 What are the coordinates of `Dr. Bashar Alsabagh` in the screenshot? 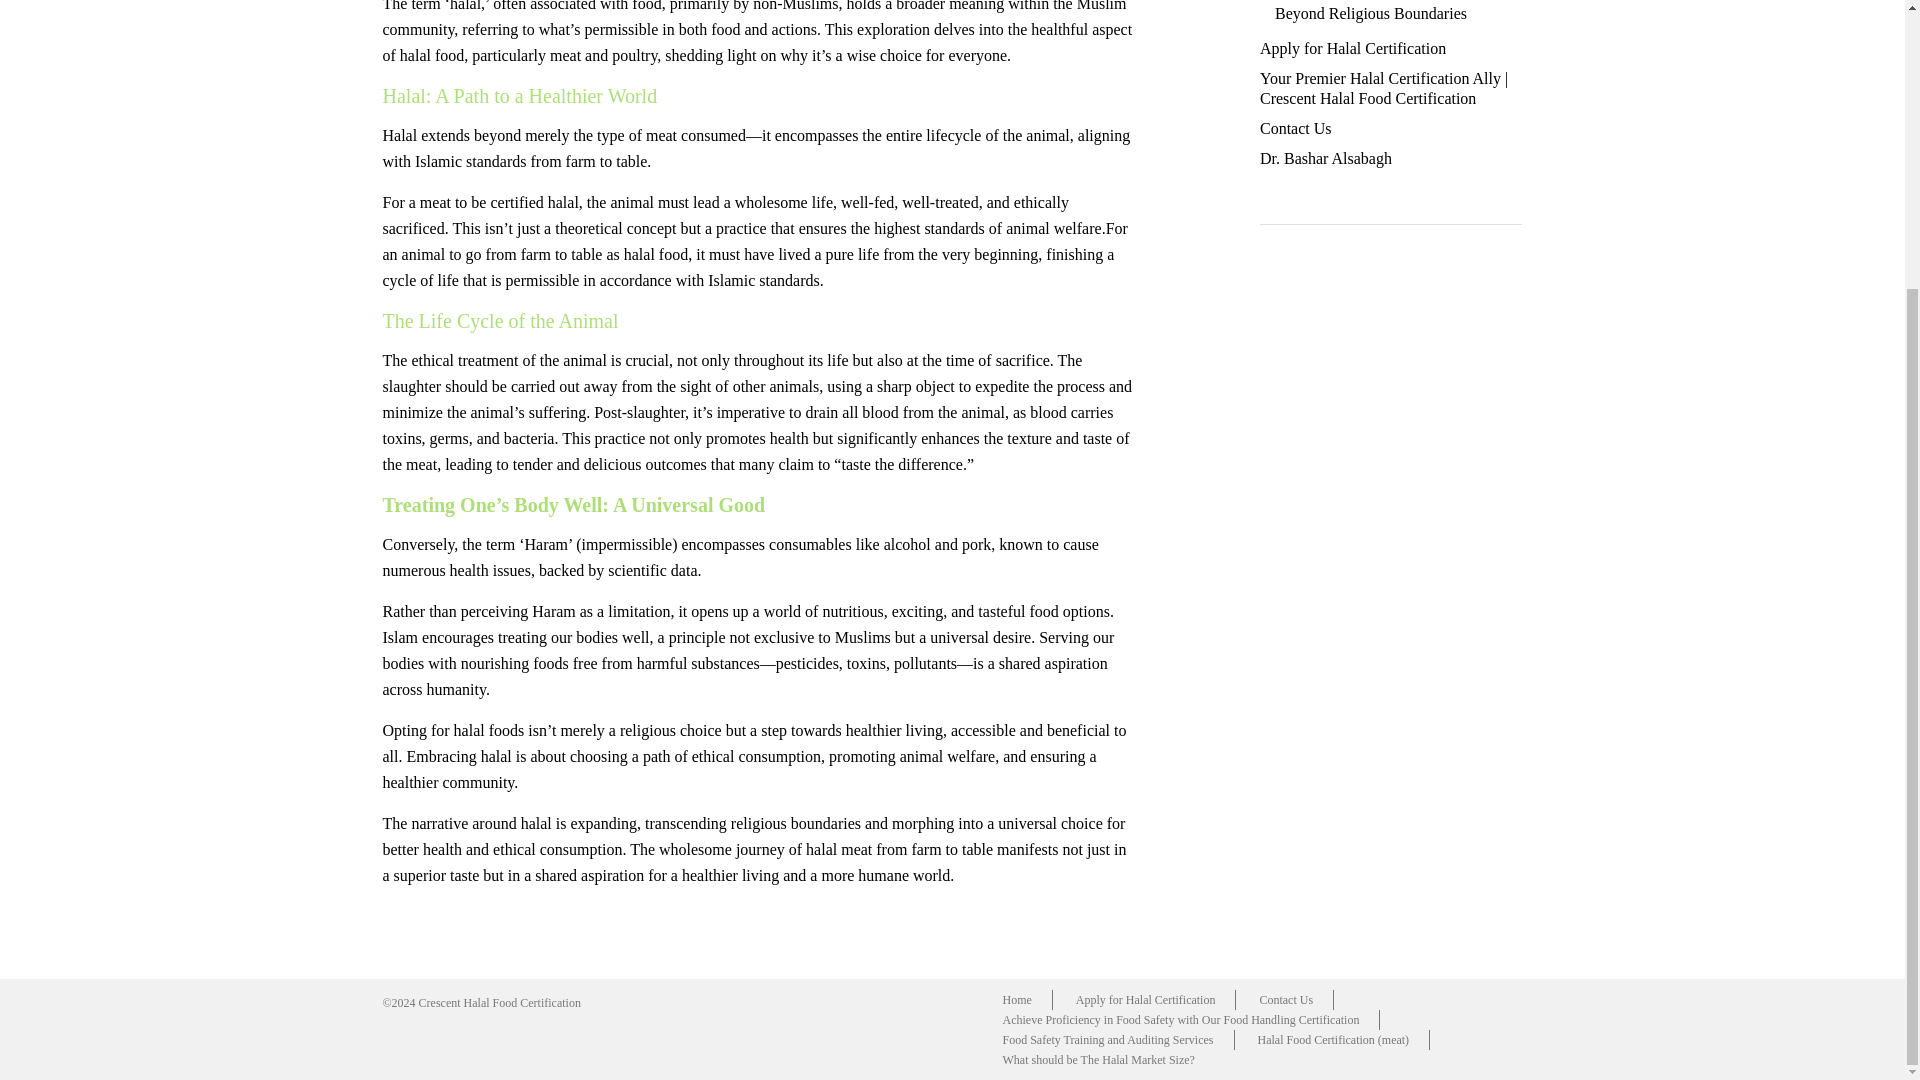 It's located at (1326, 158).